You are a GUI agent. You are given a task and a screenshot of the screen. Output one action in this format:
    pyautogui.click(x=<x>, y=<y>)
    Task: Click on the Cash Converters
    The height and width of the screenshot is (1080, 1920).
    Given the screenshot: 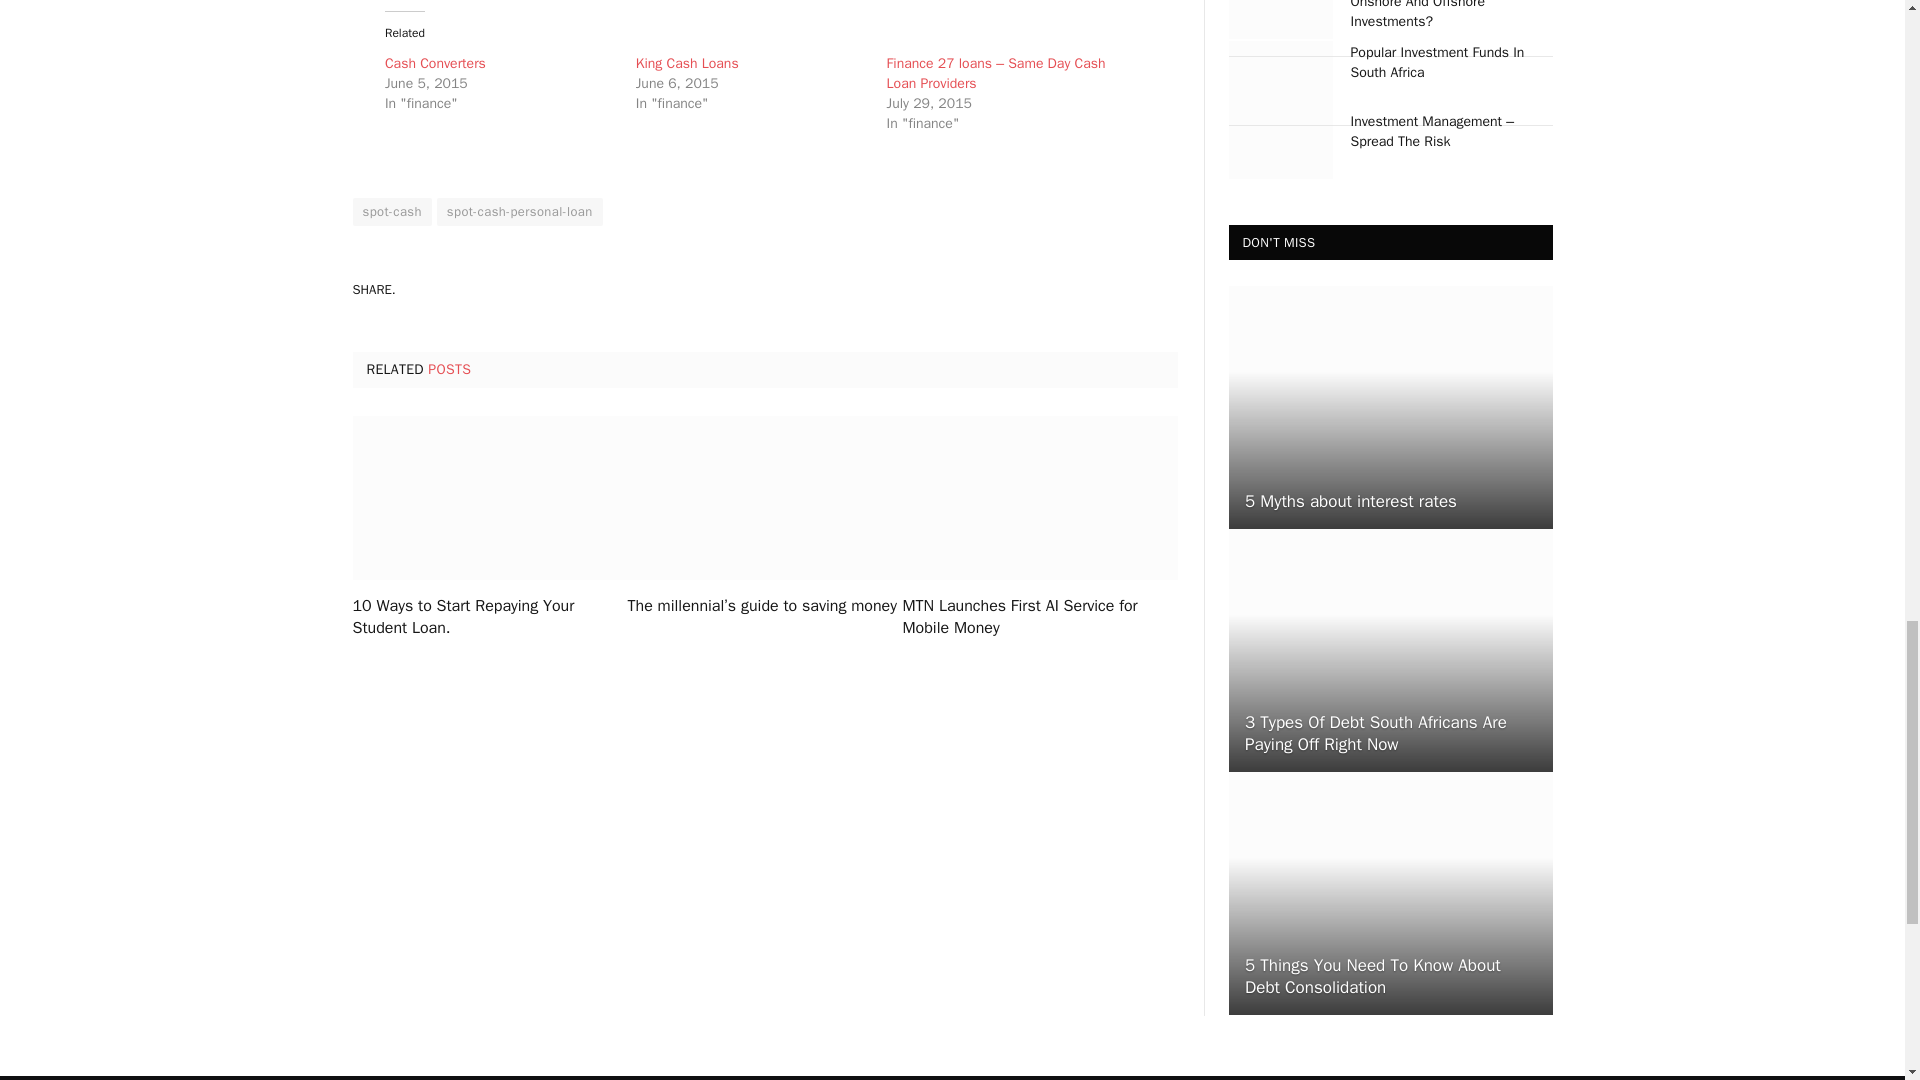 What is the action you would take?
    pyautogui.click(x=435, y=64)
    